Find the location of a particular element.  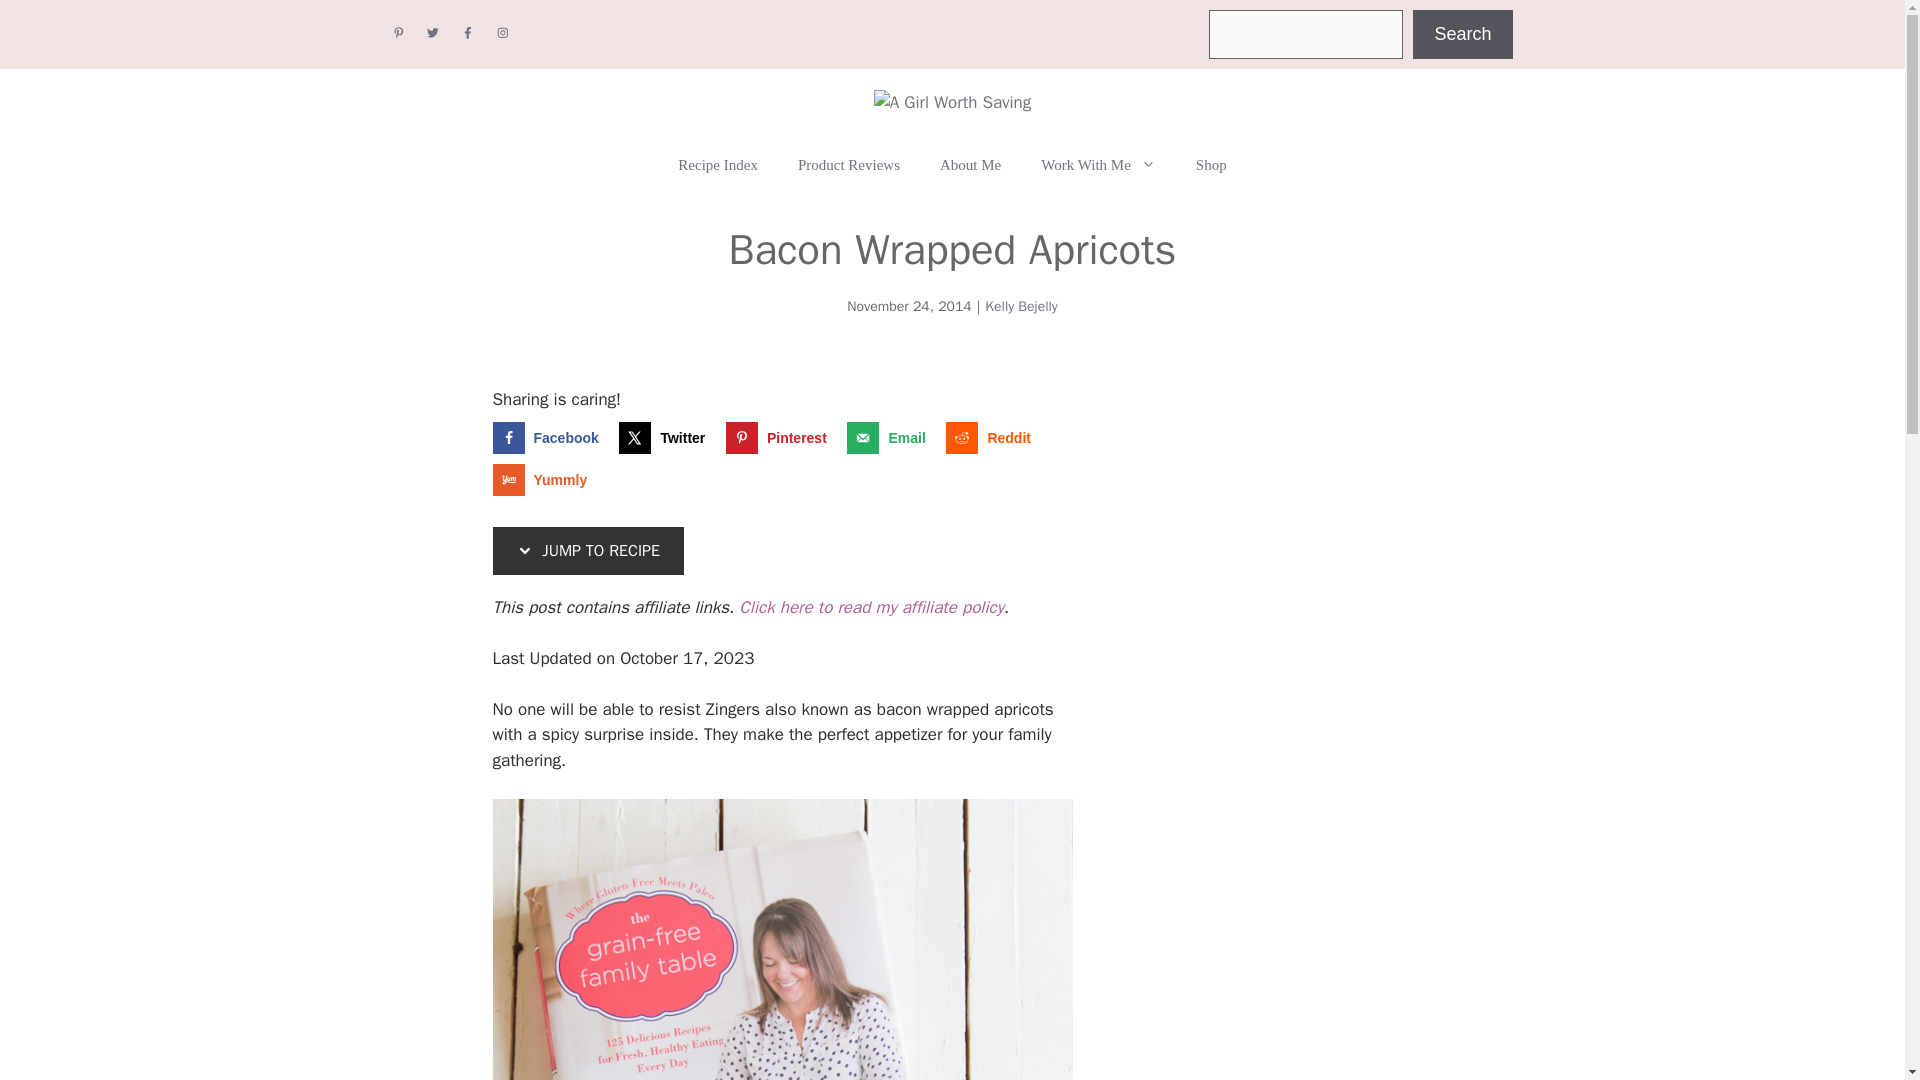

Share on X is located at coordinates (666, 438).